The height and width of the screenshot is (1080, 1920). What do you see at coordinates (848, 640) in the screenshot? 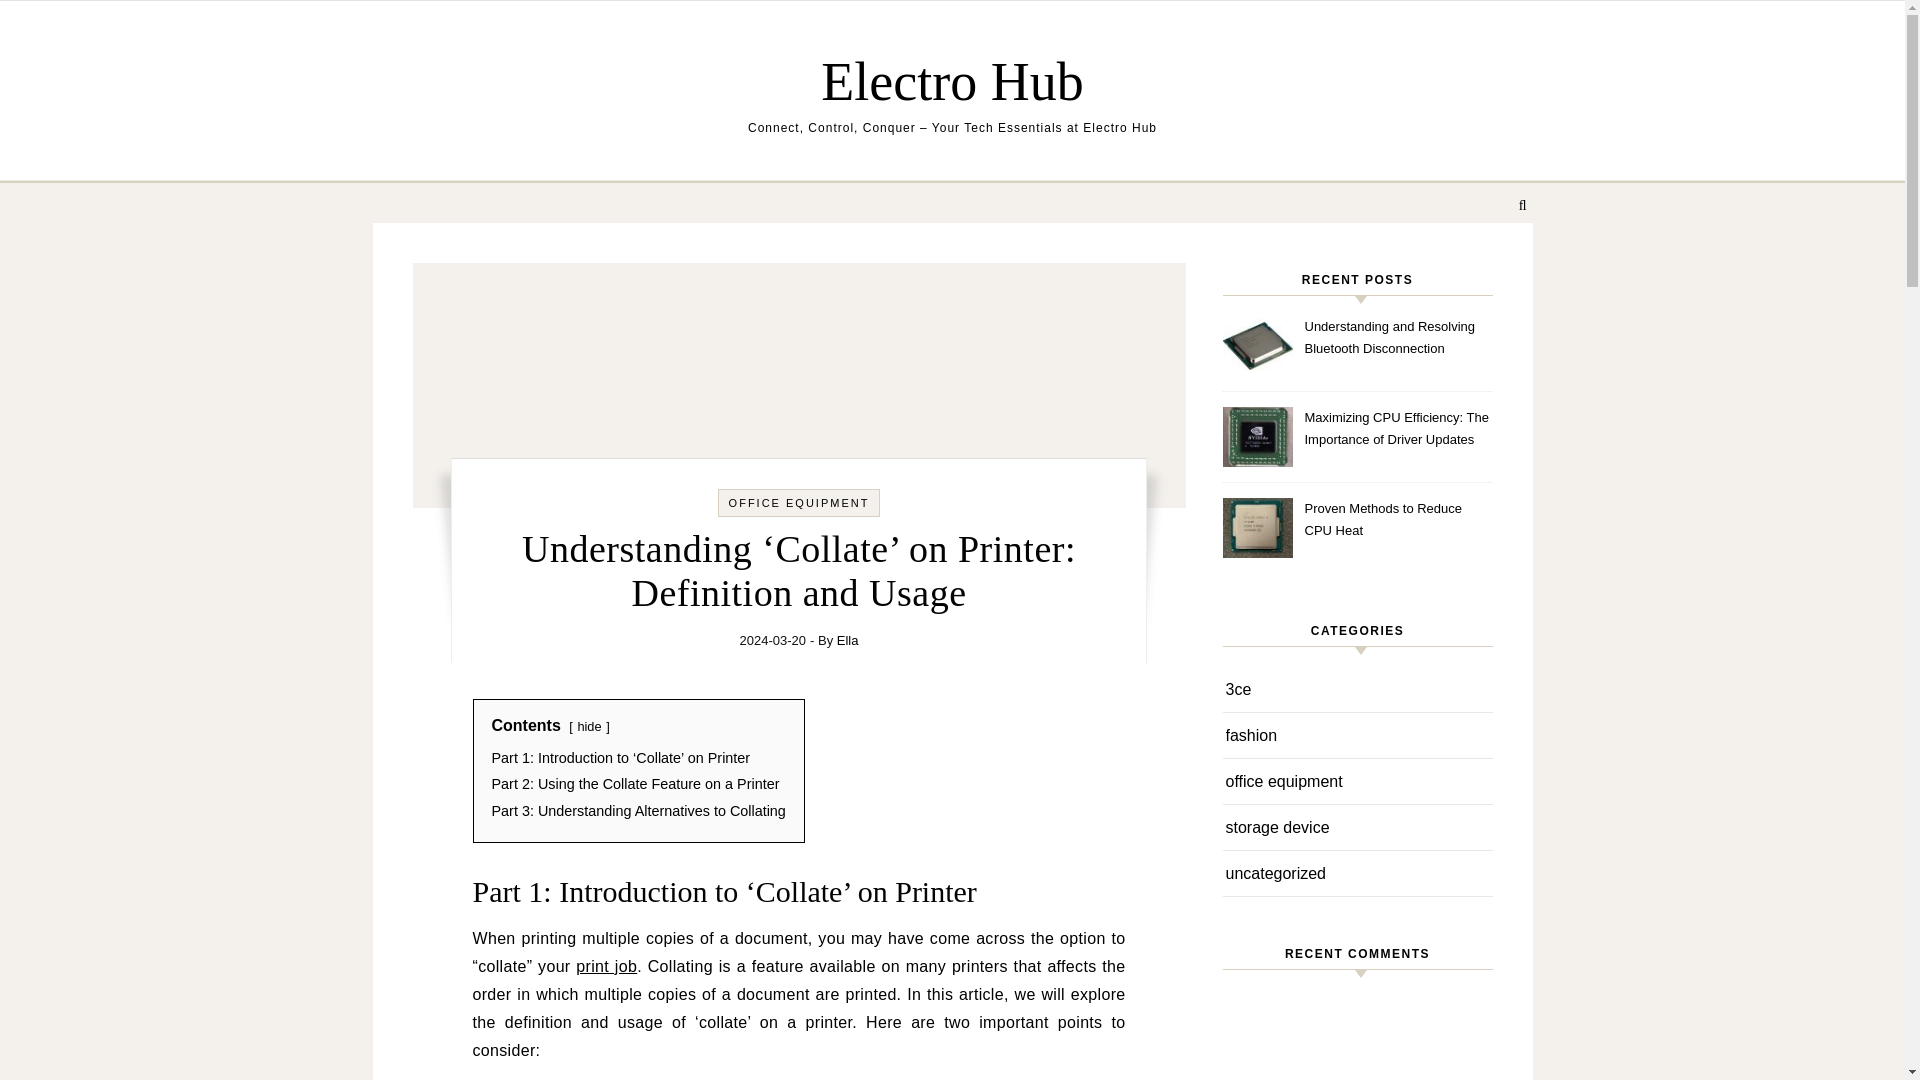
I see `Posts by Ella` at bounding box center [848, 640].